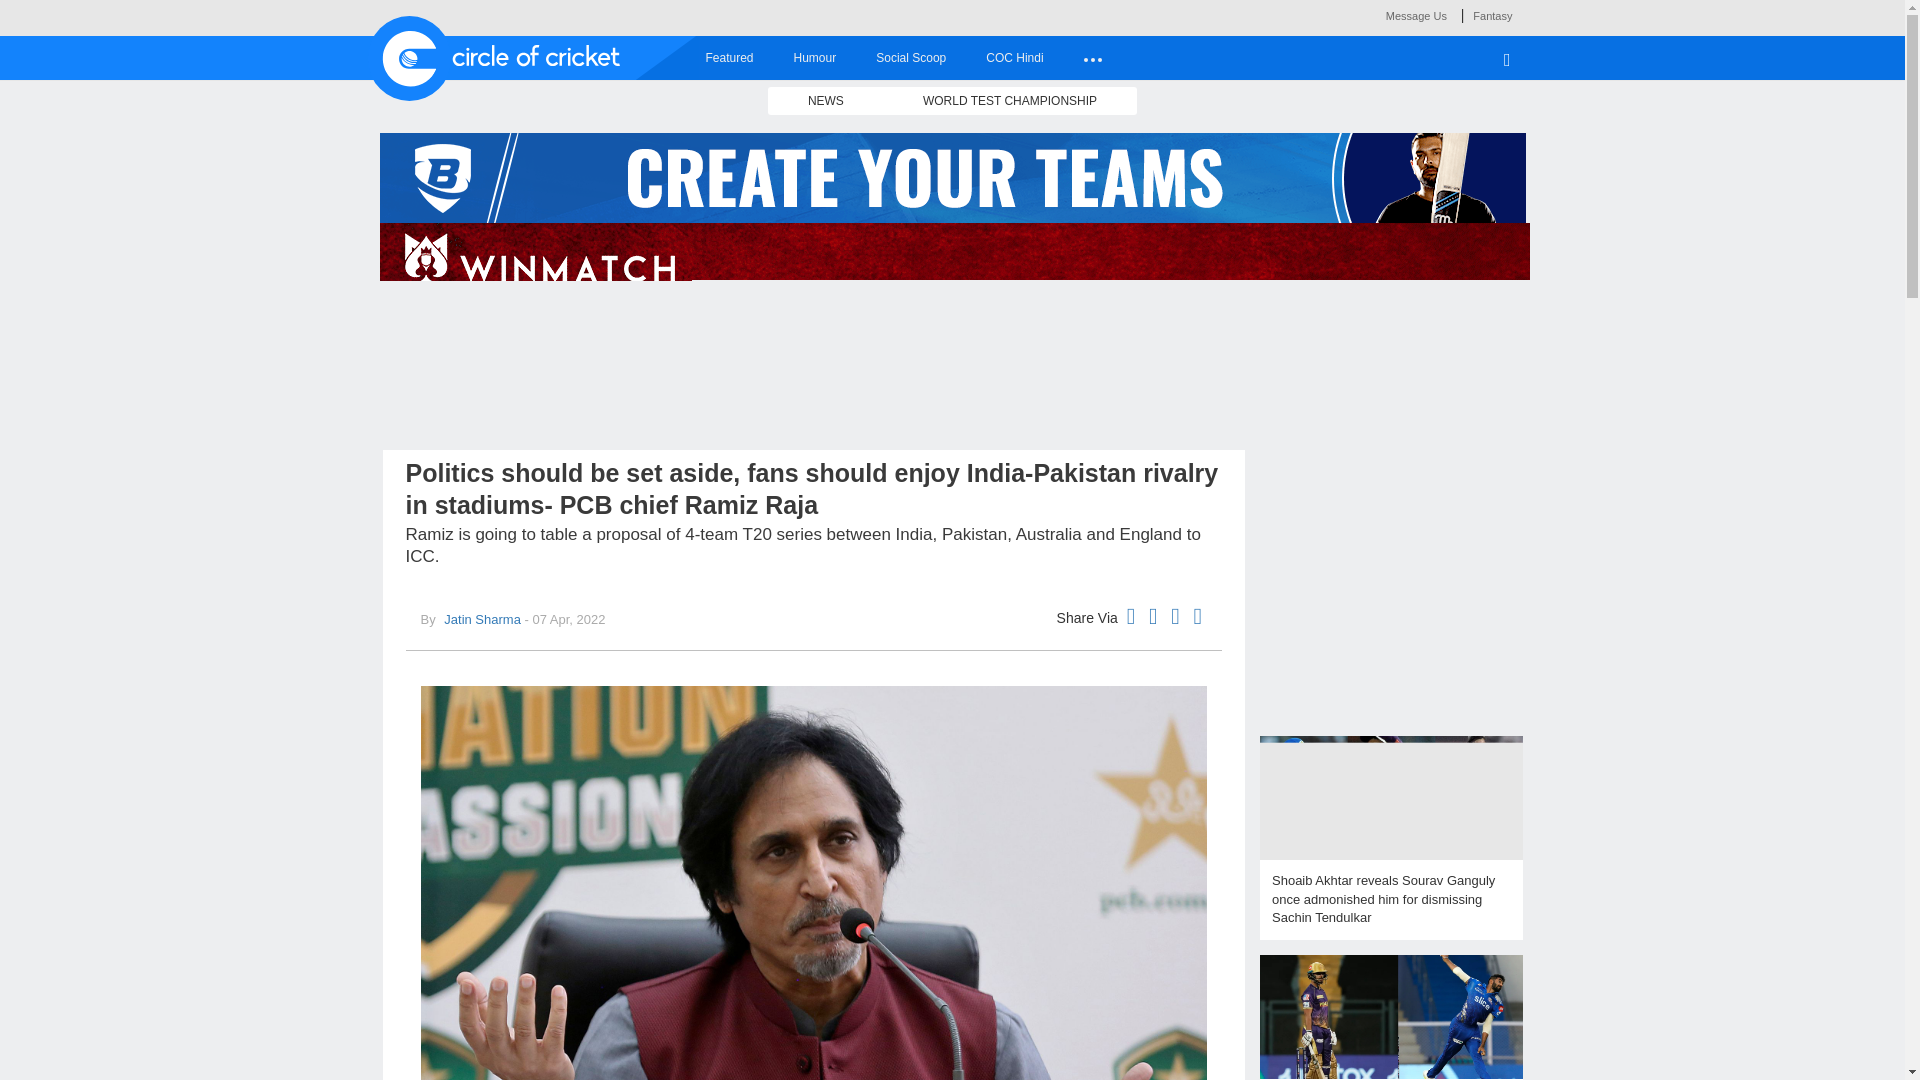 This screenshot has width=1920, height=1080. I want to click on Social Scoop, so click(910, 57).